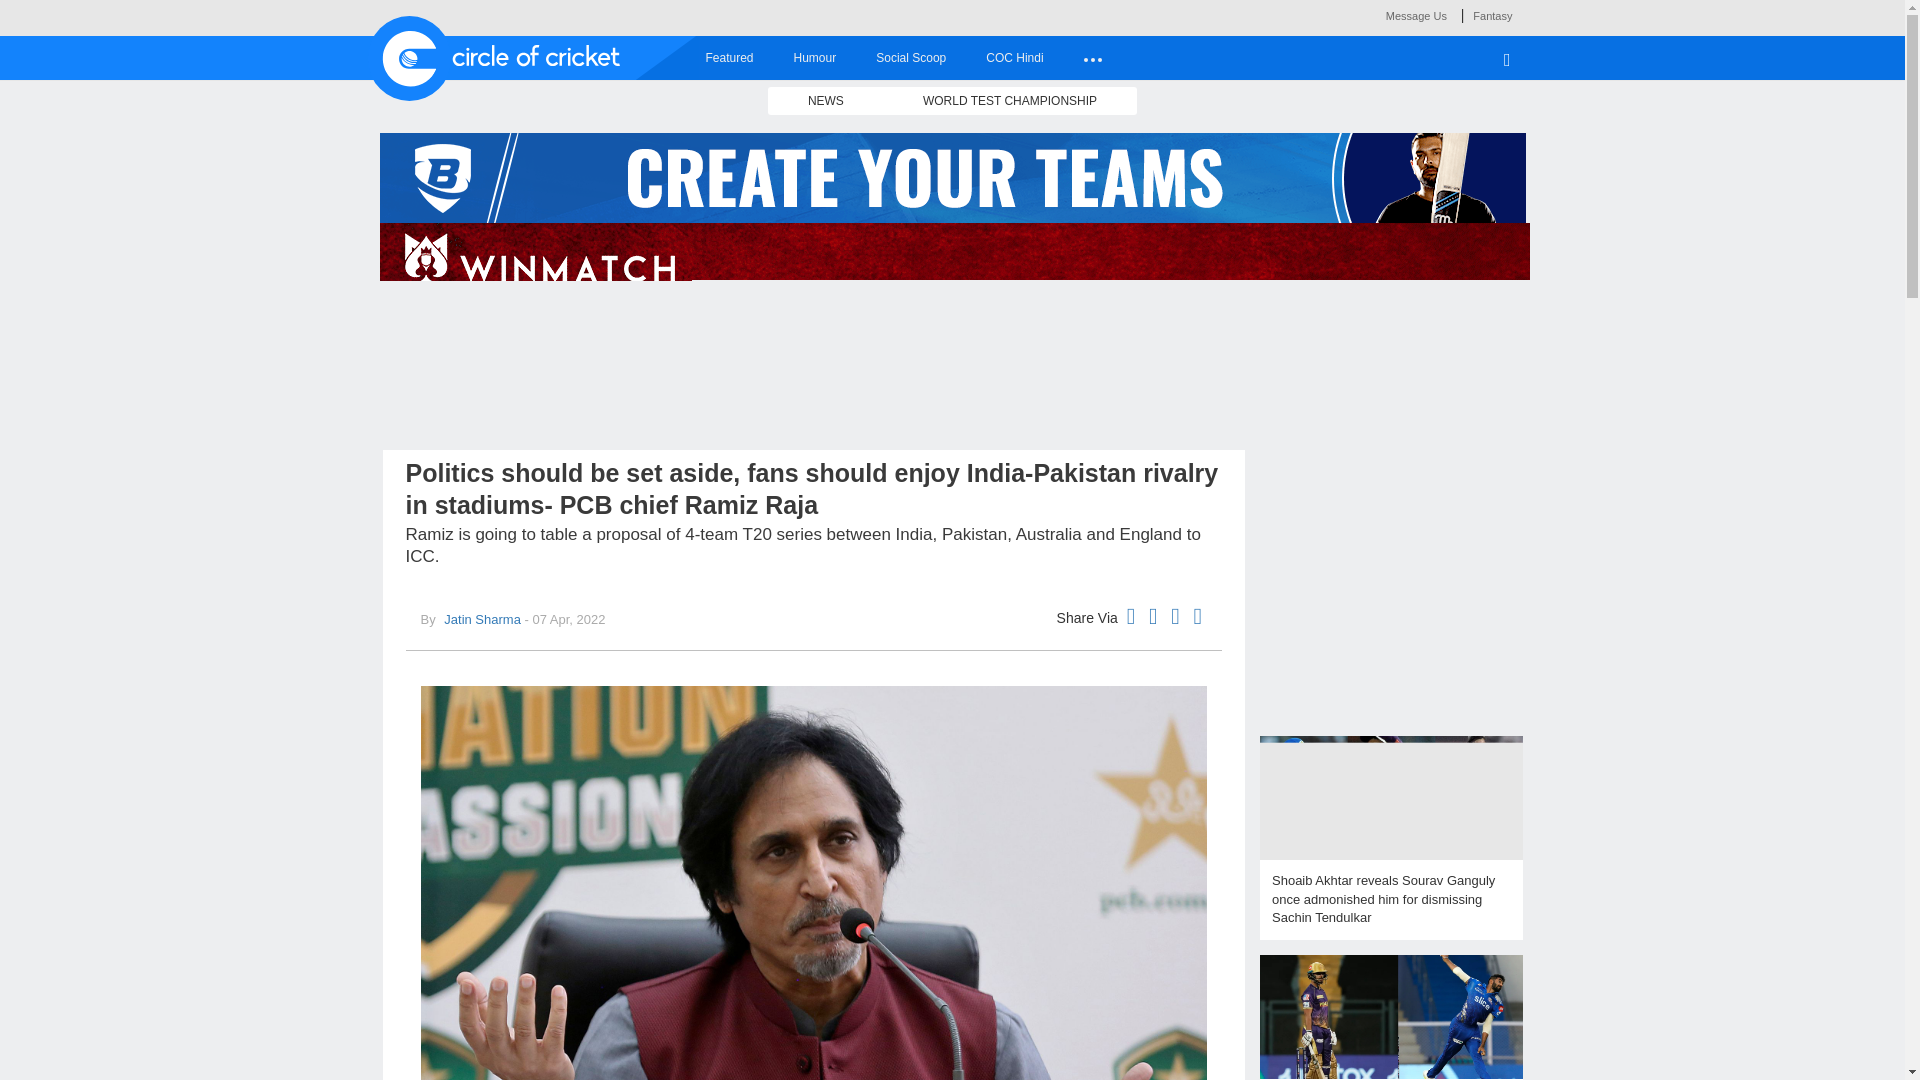 This screenshot has width=1920, height=1080. I want to click on Social Scoop, so click(910, 57).